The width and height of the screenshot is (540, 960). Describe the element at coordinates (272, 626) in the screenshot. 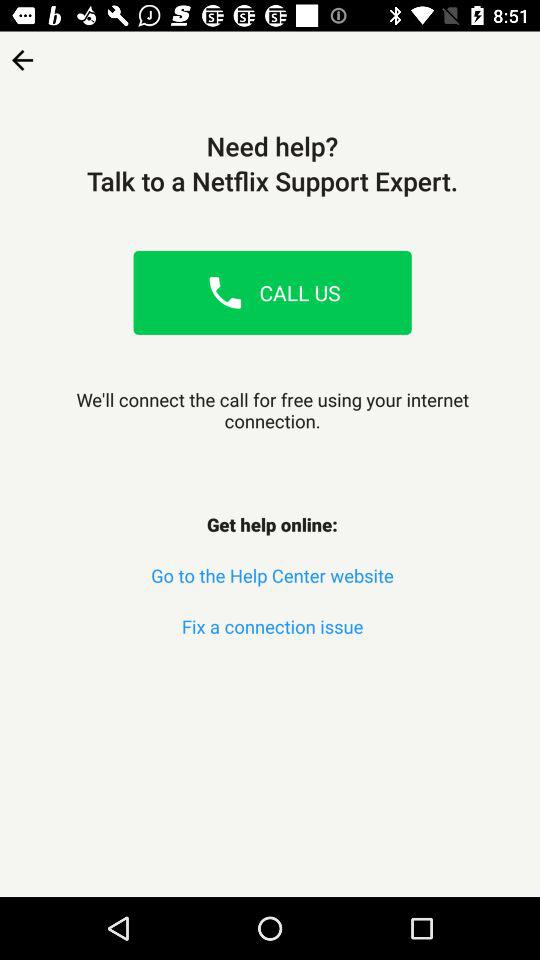

I see `scroll until the fix a connection icon` at that location.